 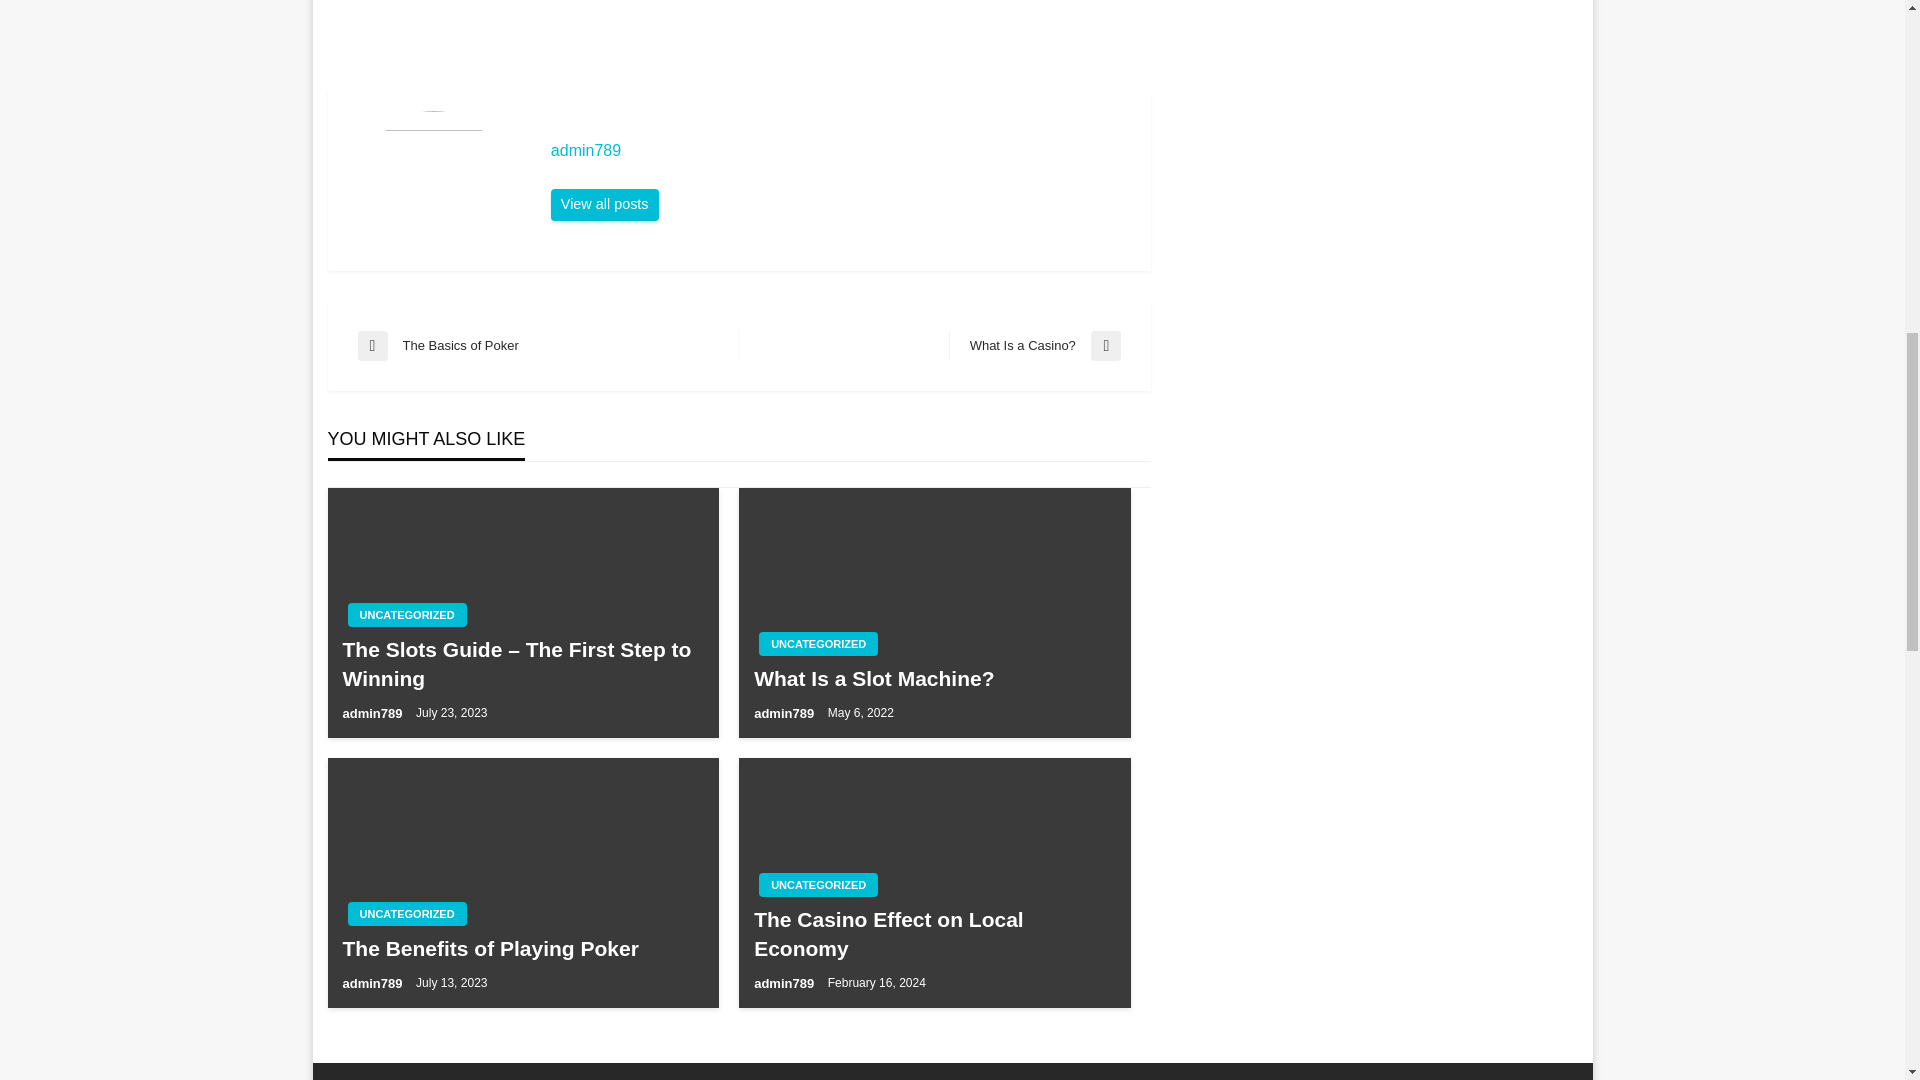 What do you see at coordinates (786, 714) in the screenshot?
I see `View all posts` at bounding box center [786, 714].